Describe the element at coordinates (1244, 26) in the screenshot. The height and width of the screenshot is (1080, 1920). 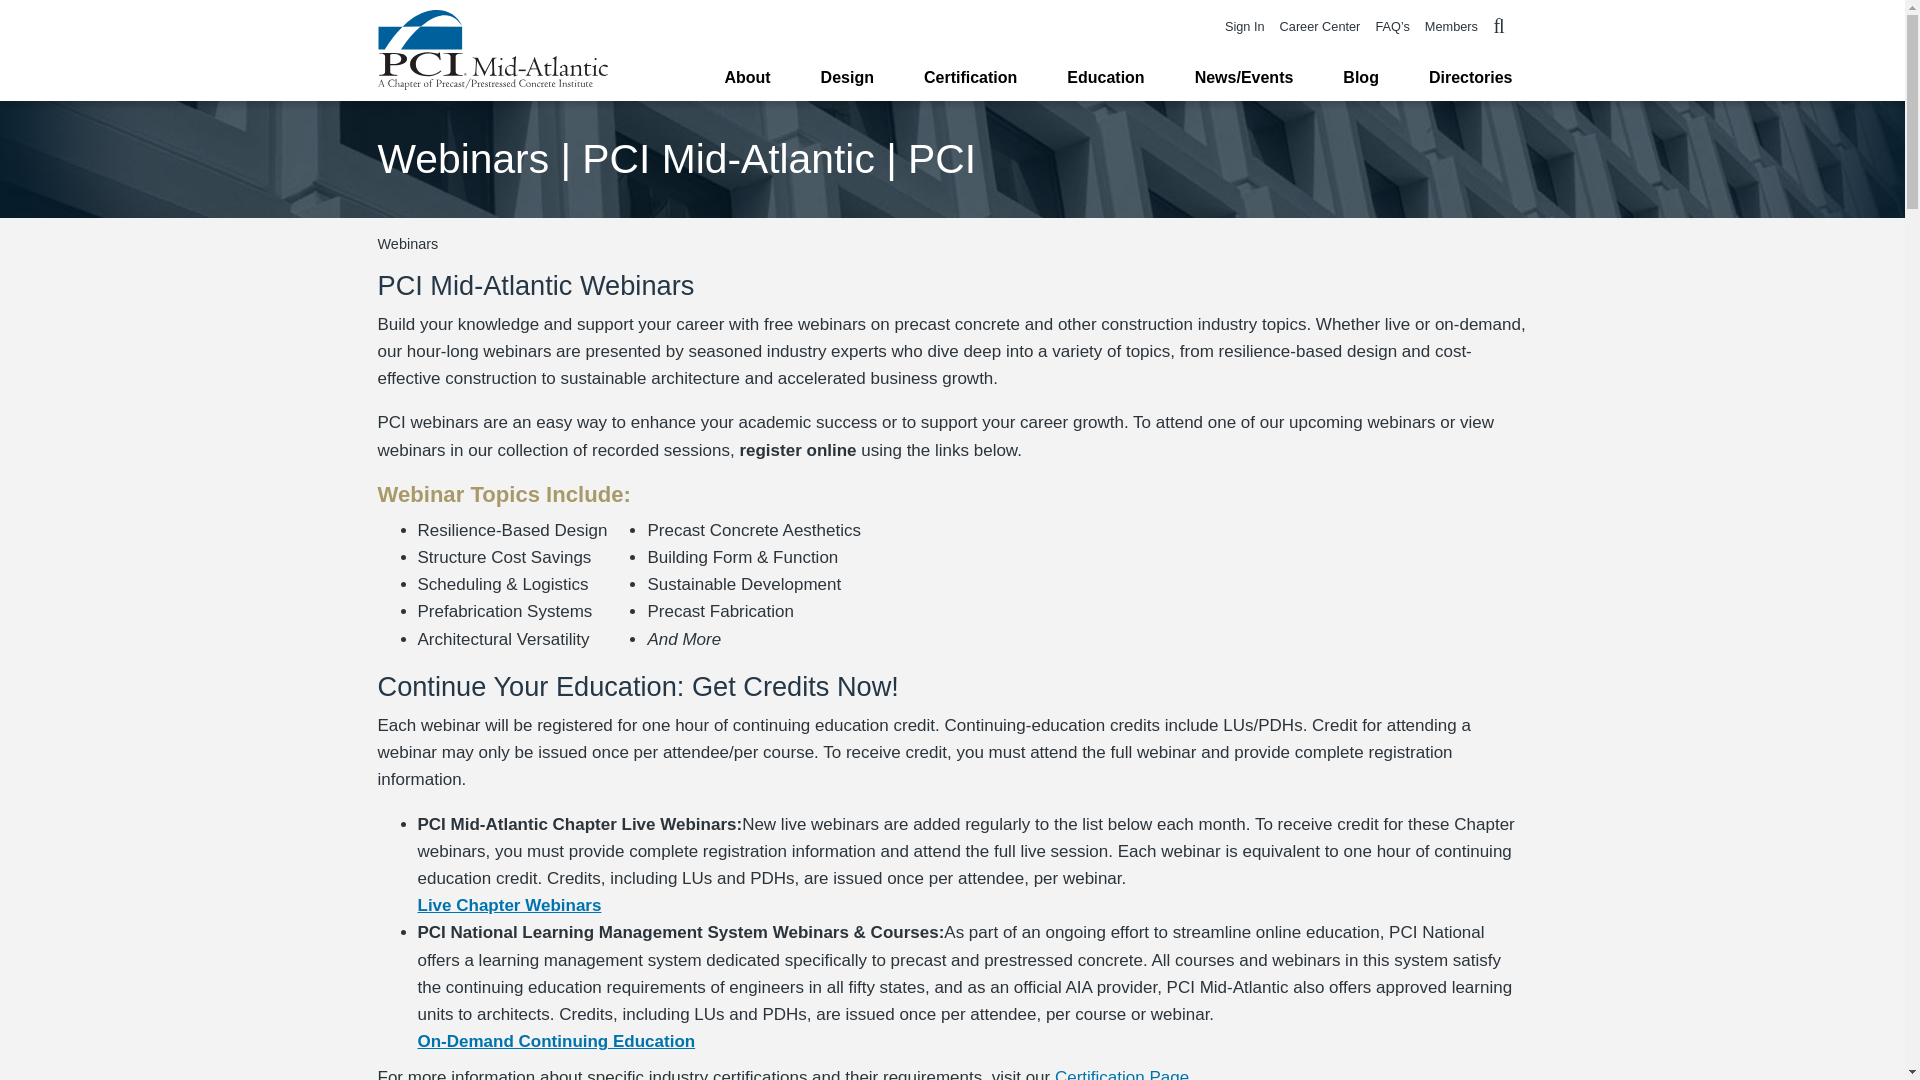
I see `Sign In` at that location.